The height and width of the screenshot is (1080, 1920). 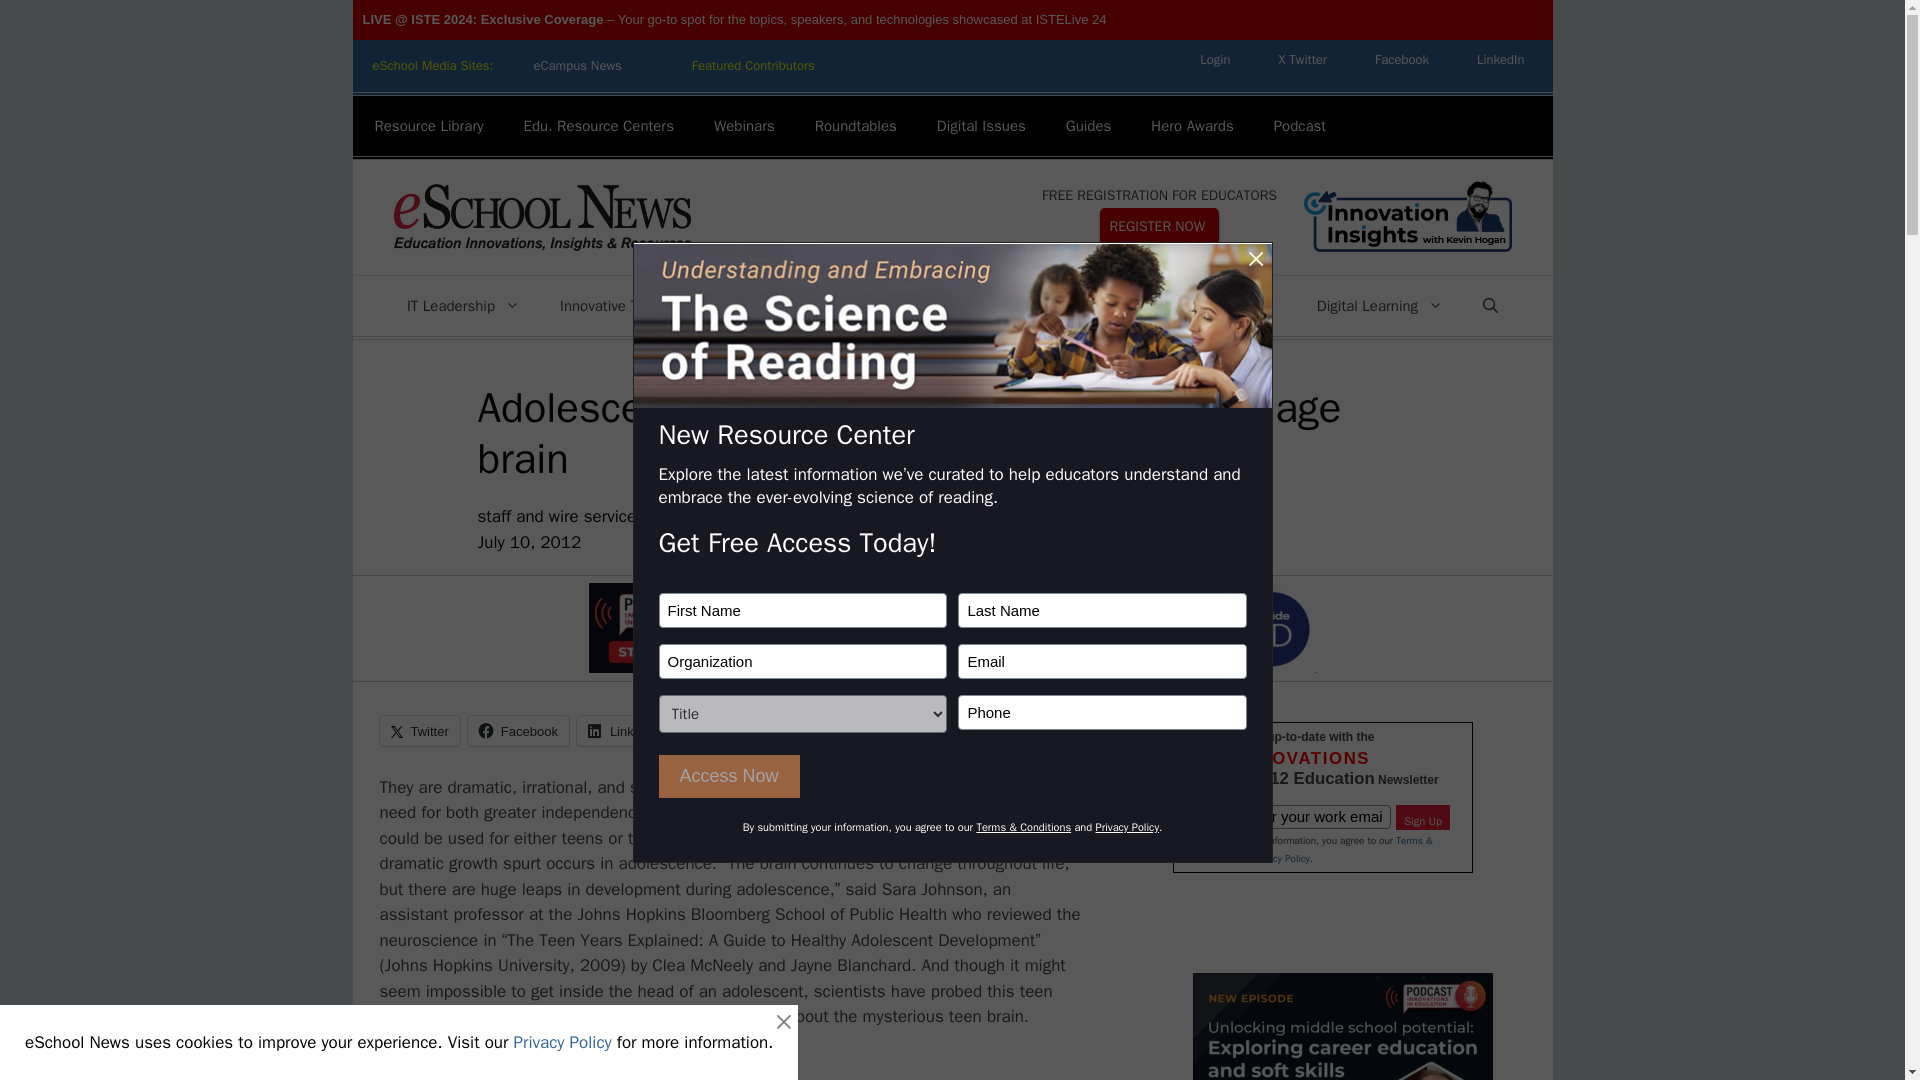 What do you see at coordinates (590, 516) in the screenshot?
I see `View all posts by staff and wire services reports` at bounding box center [590, 516].